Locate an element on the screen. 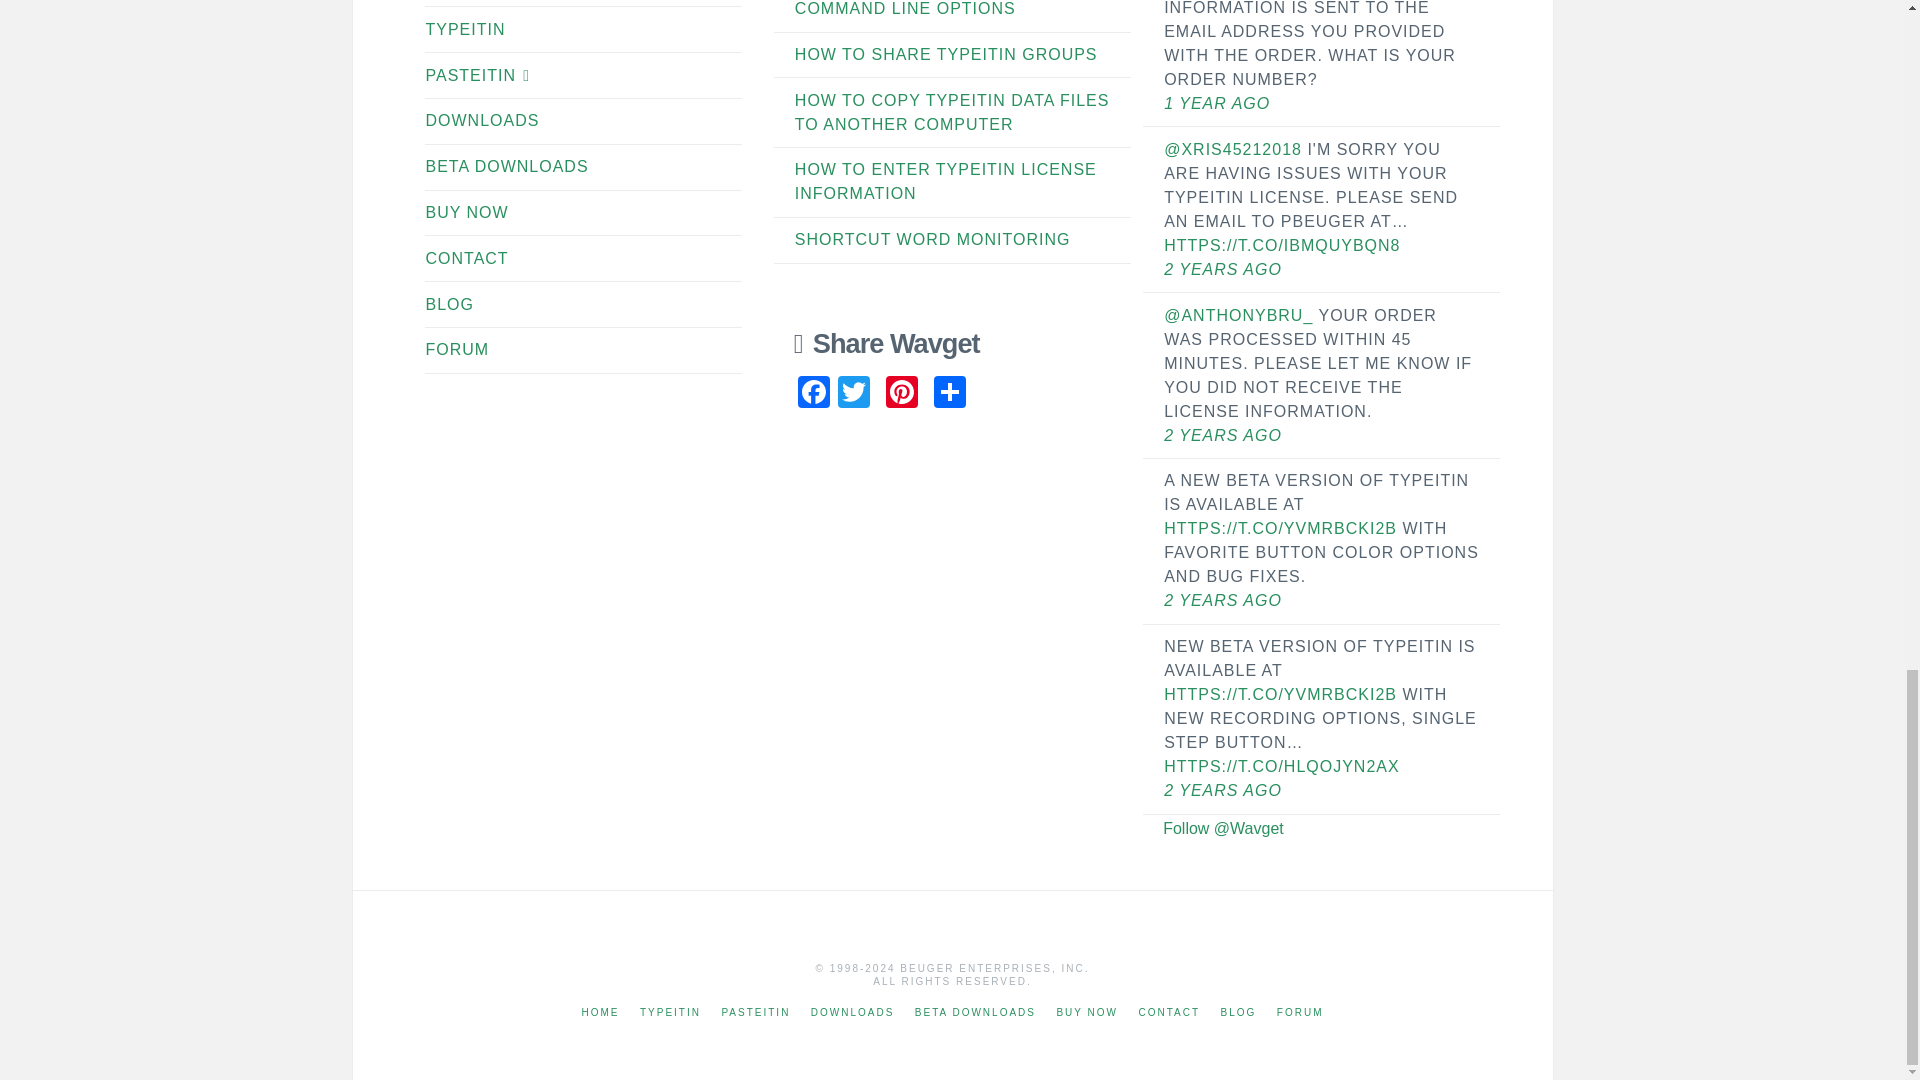  PASTEITIN is located at coordinates (488, 75).